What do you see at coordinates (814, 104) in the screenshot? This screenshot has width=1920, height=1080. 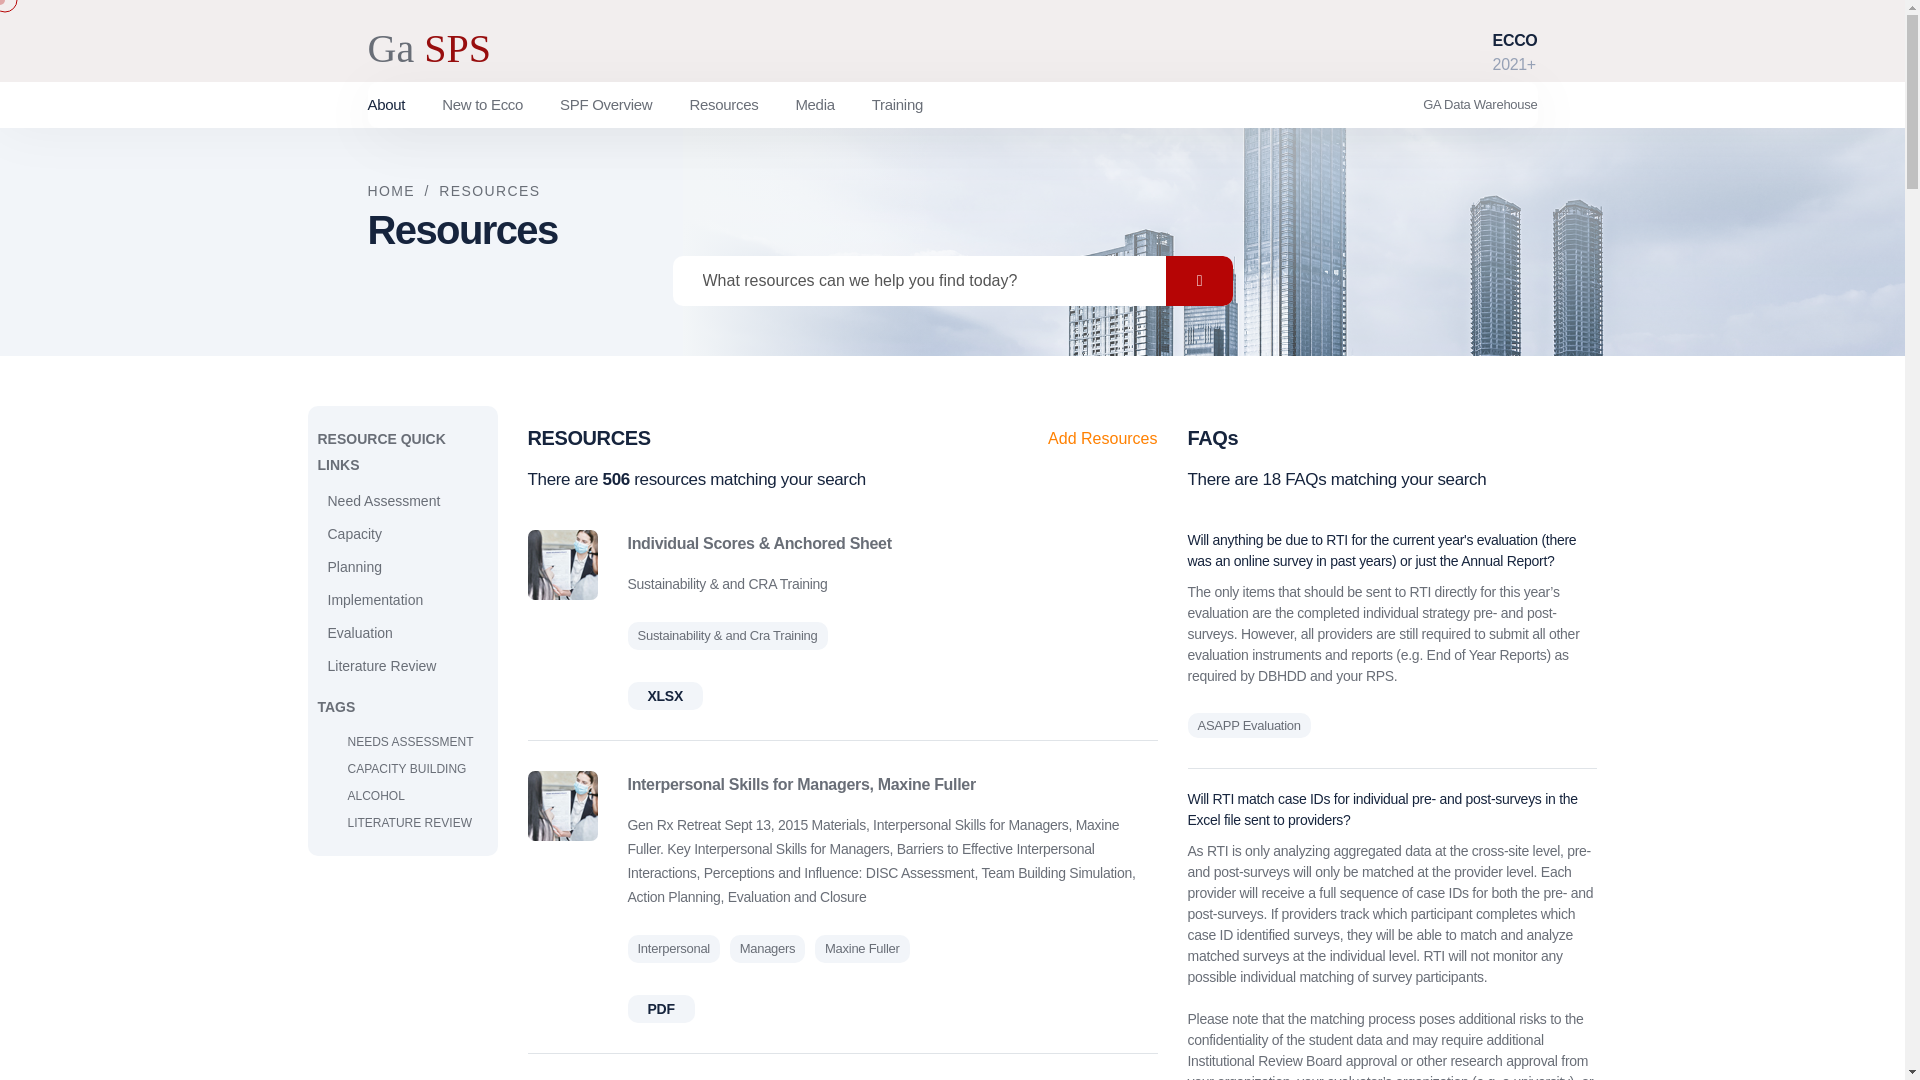 I see `Media` at bounding box center [814, 104].